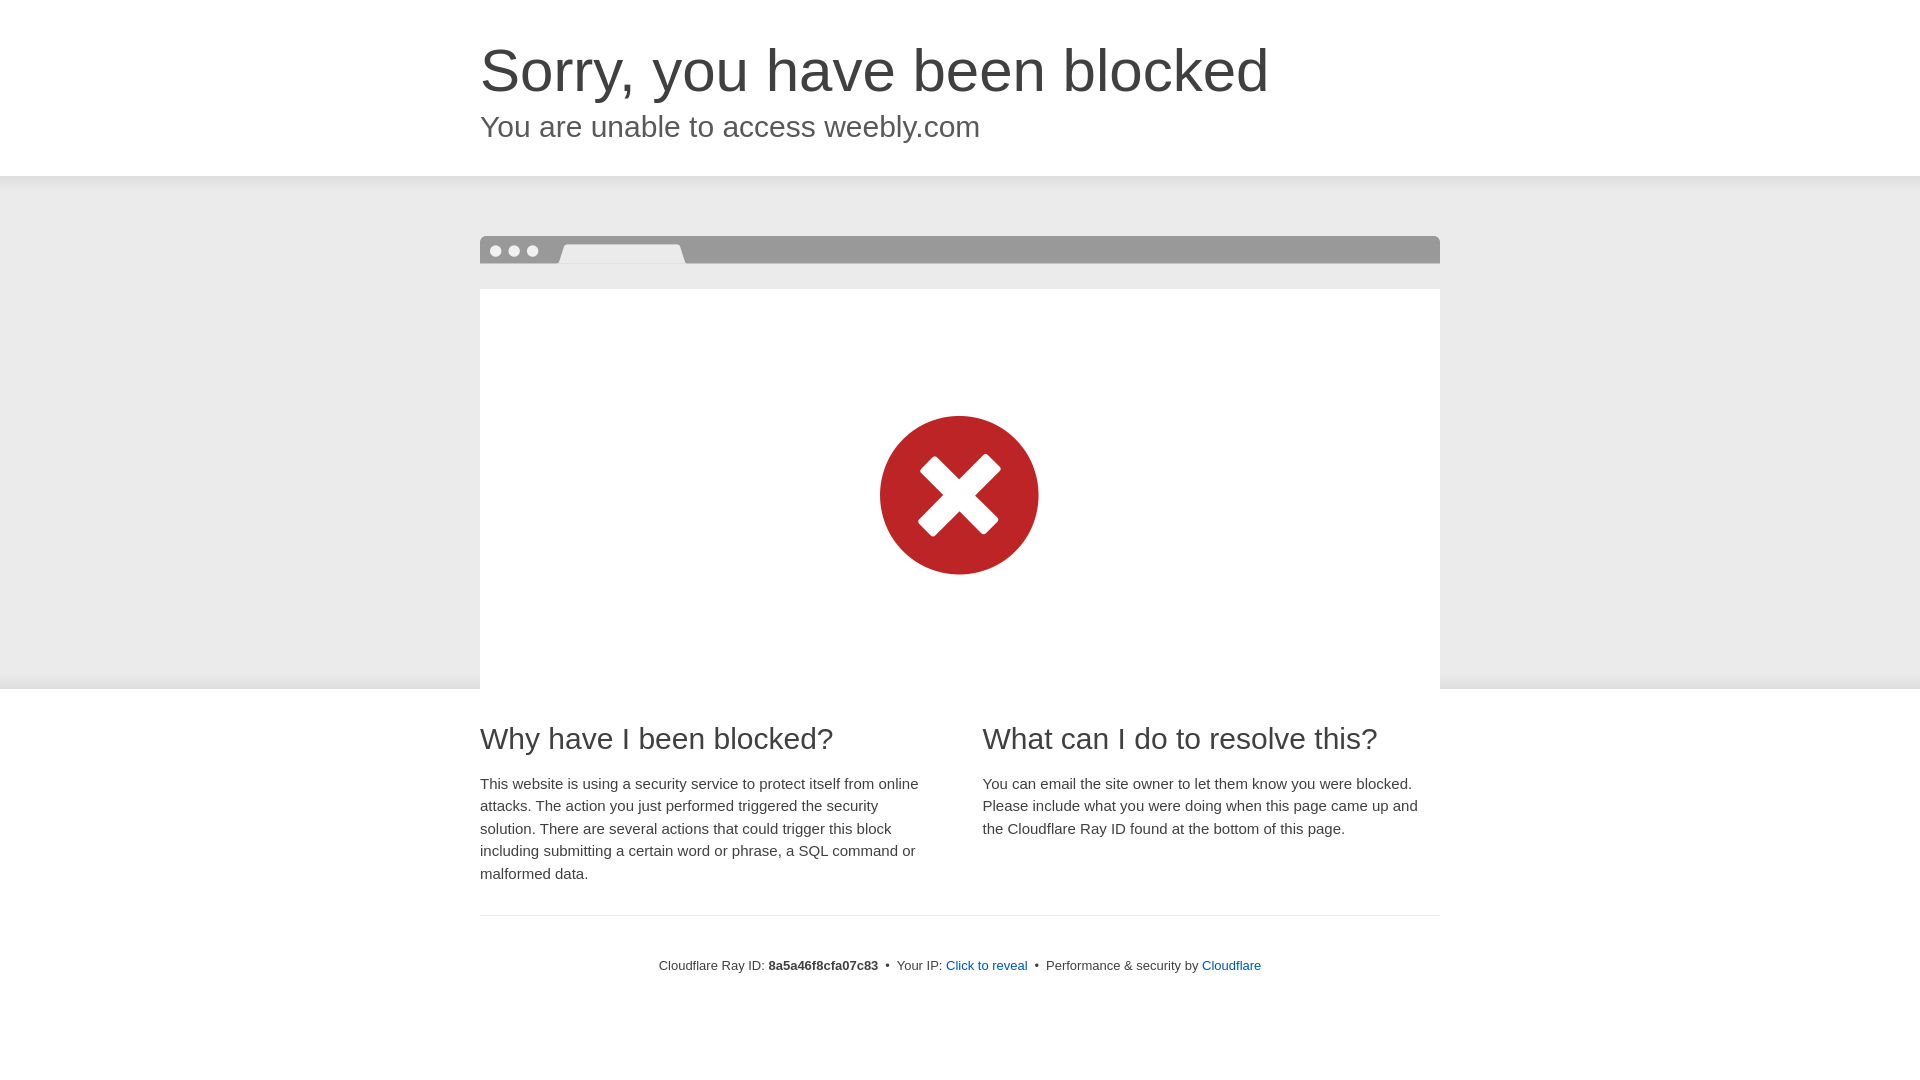 This screenshot has height=1080, width=1920. Describe the element at coordinates (986, 966) in the screenshot. I see `Click to reveal` at that location.